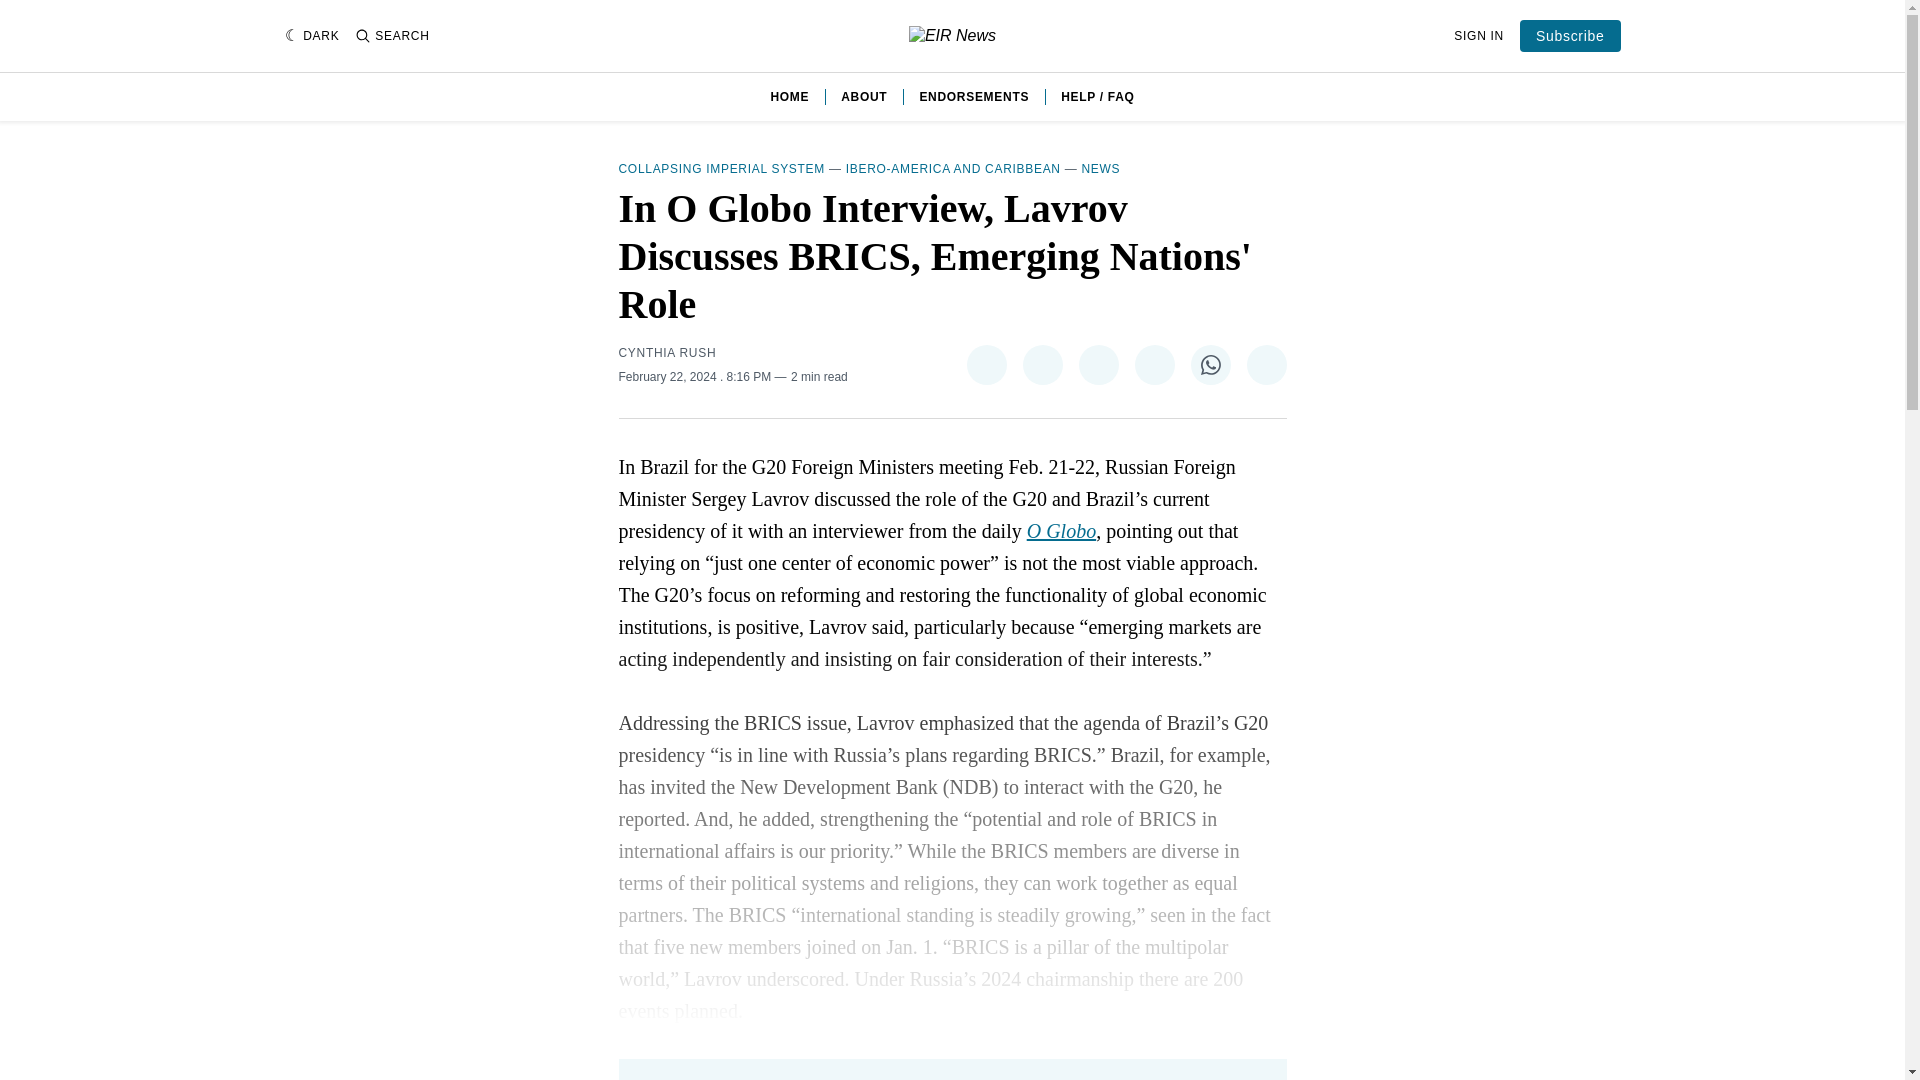  Describe the element at coordinates (1570, 36) in the screenshot. I see `Subscribe` at that location.